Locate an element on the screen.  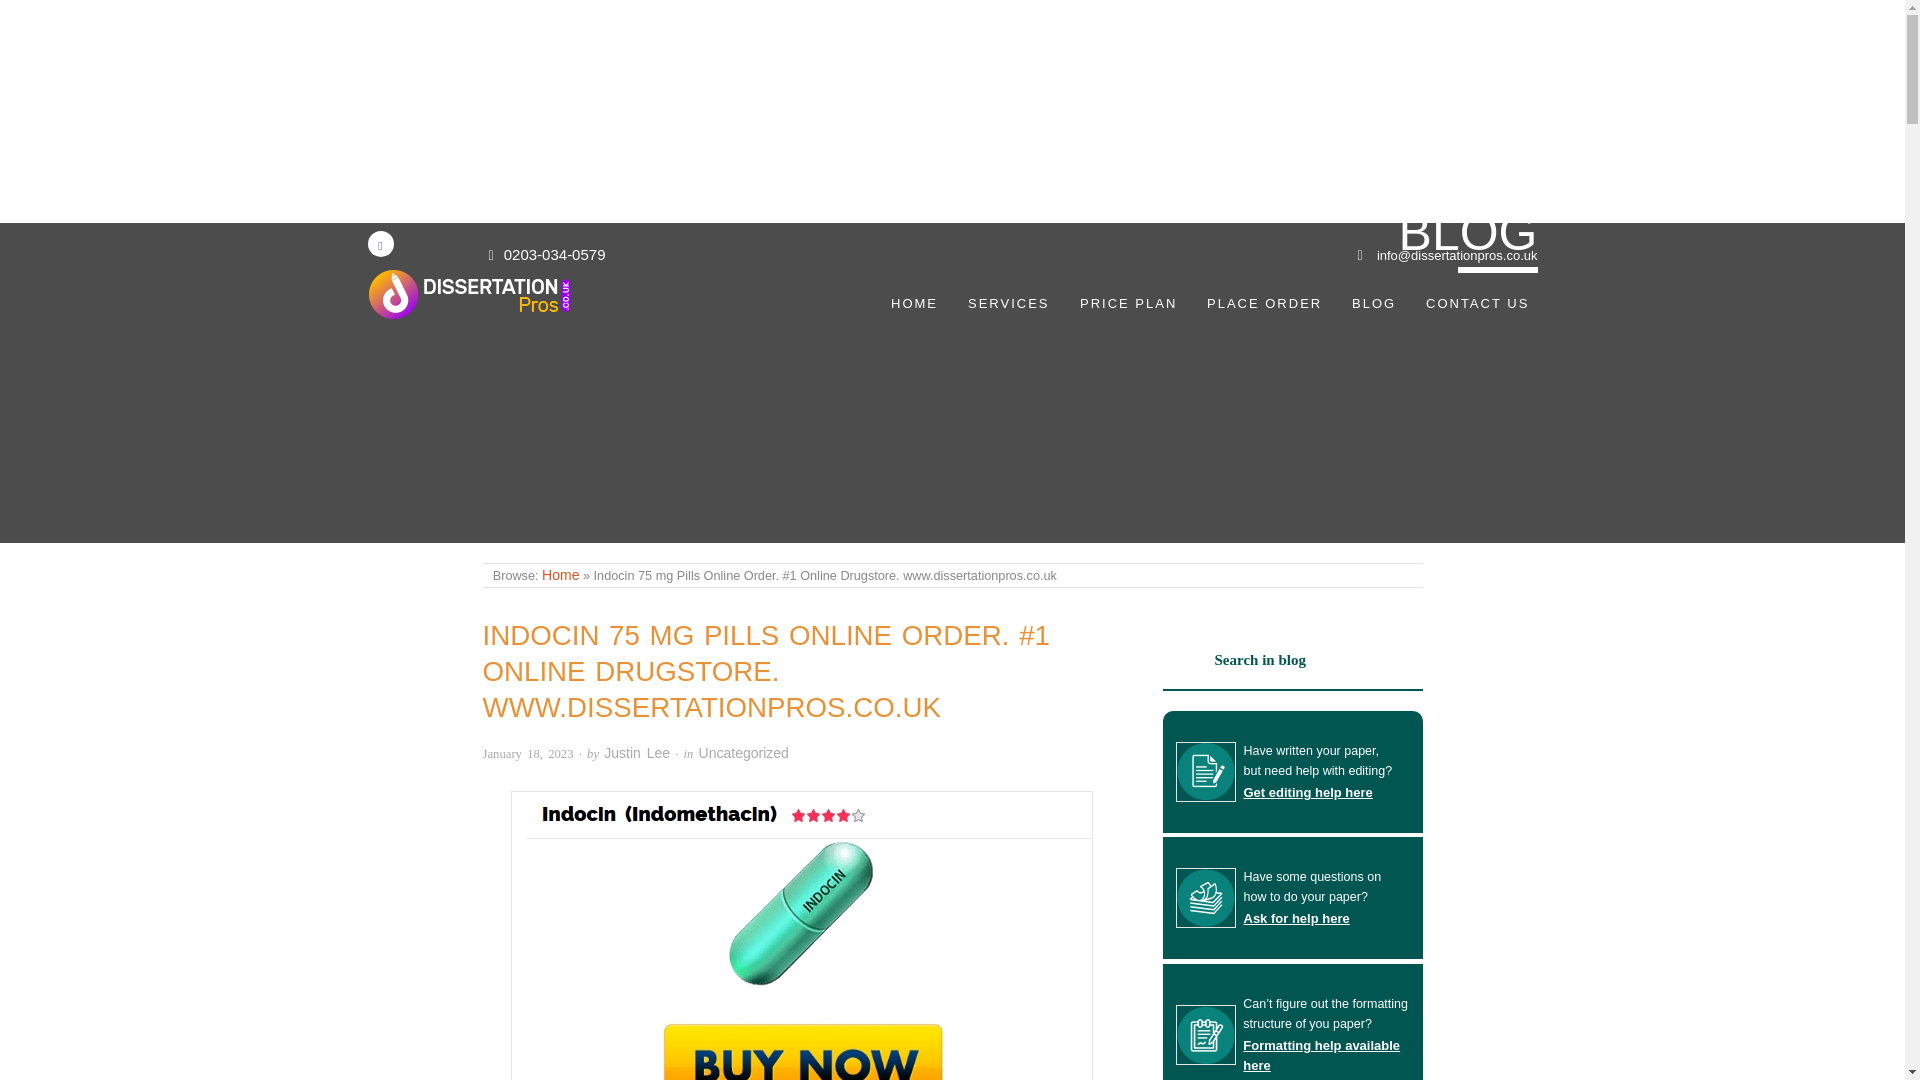
Get editing help here is located at coordinates (1308, 792).